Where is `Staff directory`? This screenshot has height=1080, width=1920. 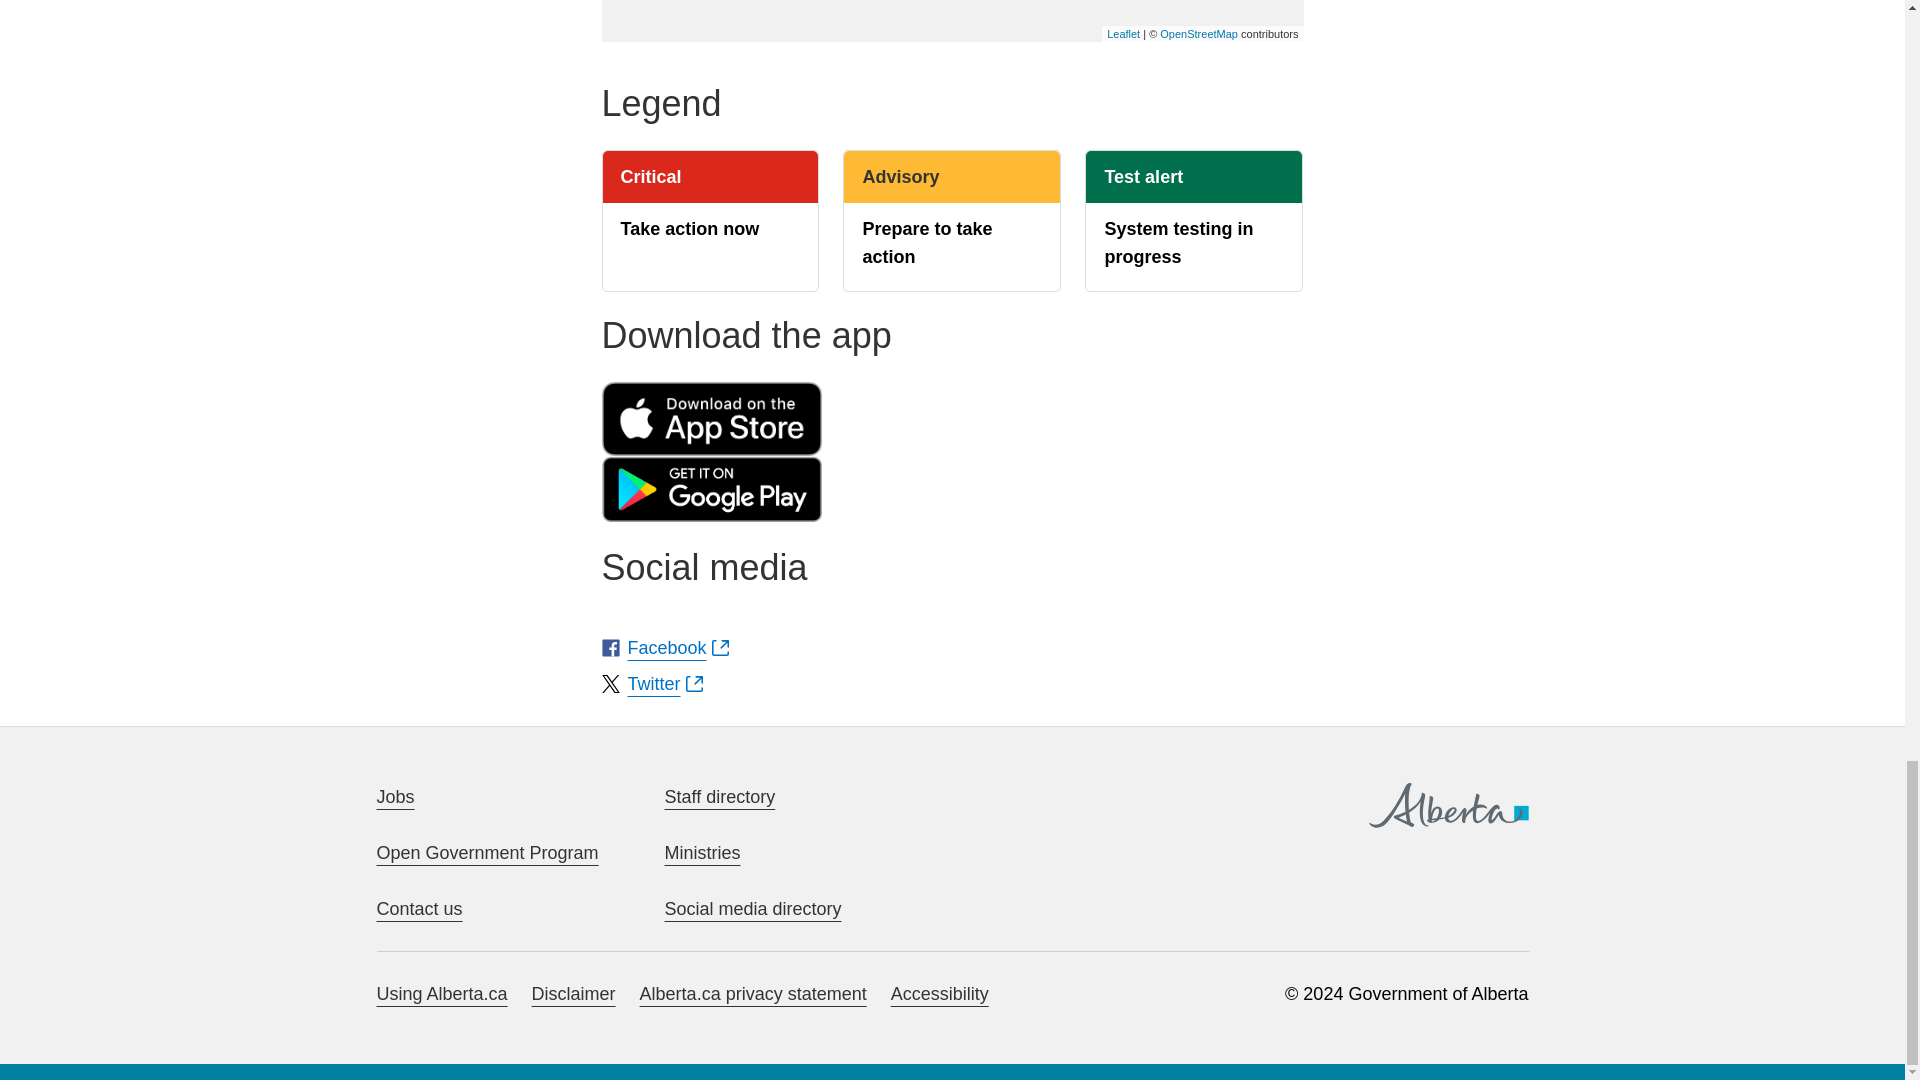 Staff directory is located at coordinates (720, 796).